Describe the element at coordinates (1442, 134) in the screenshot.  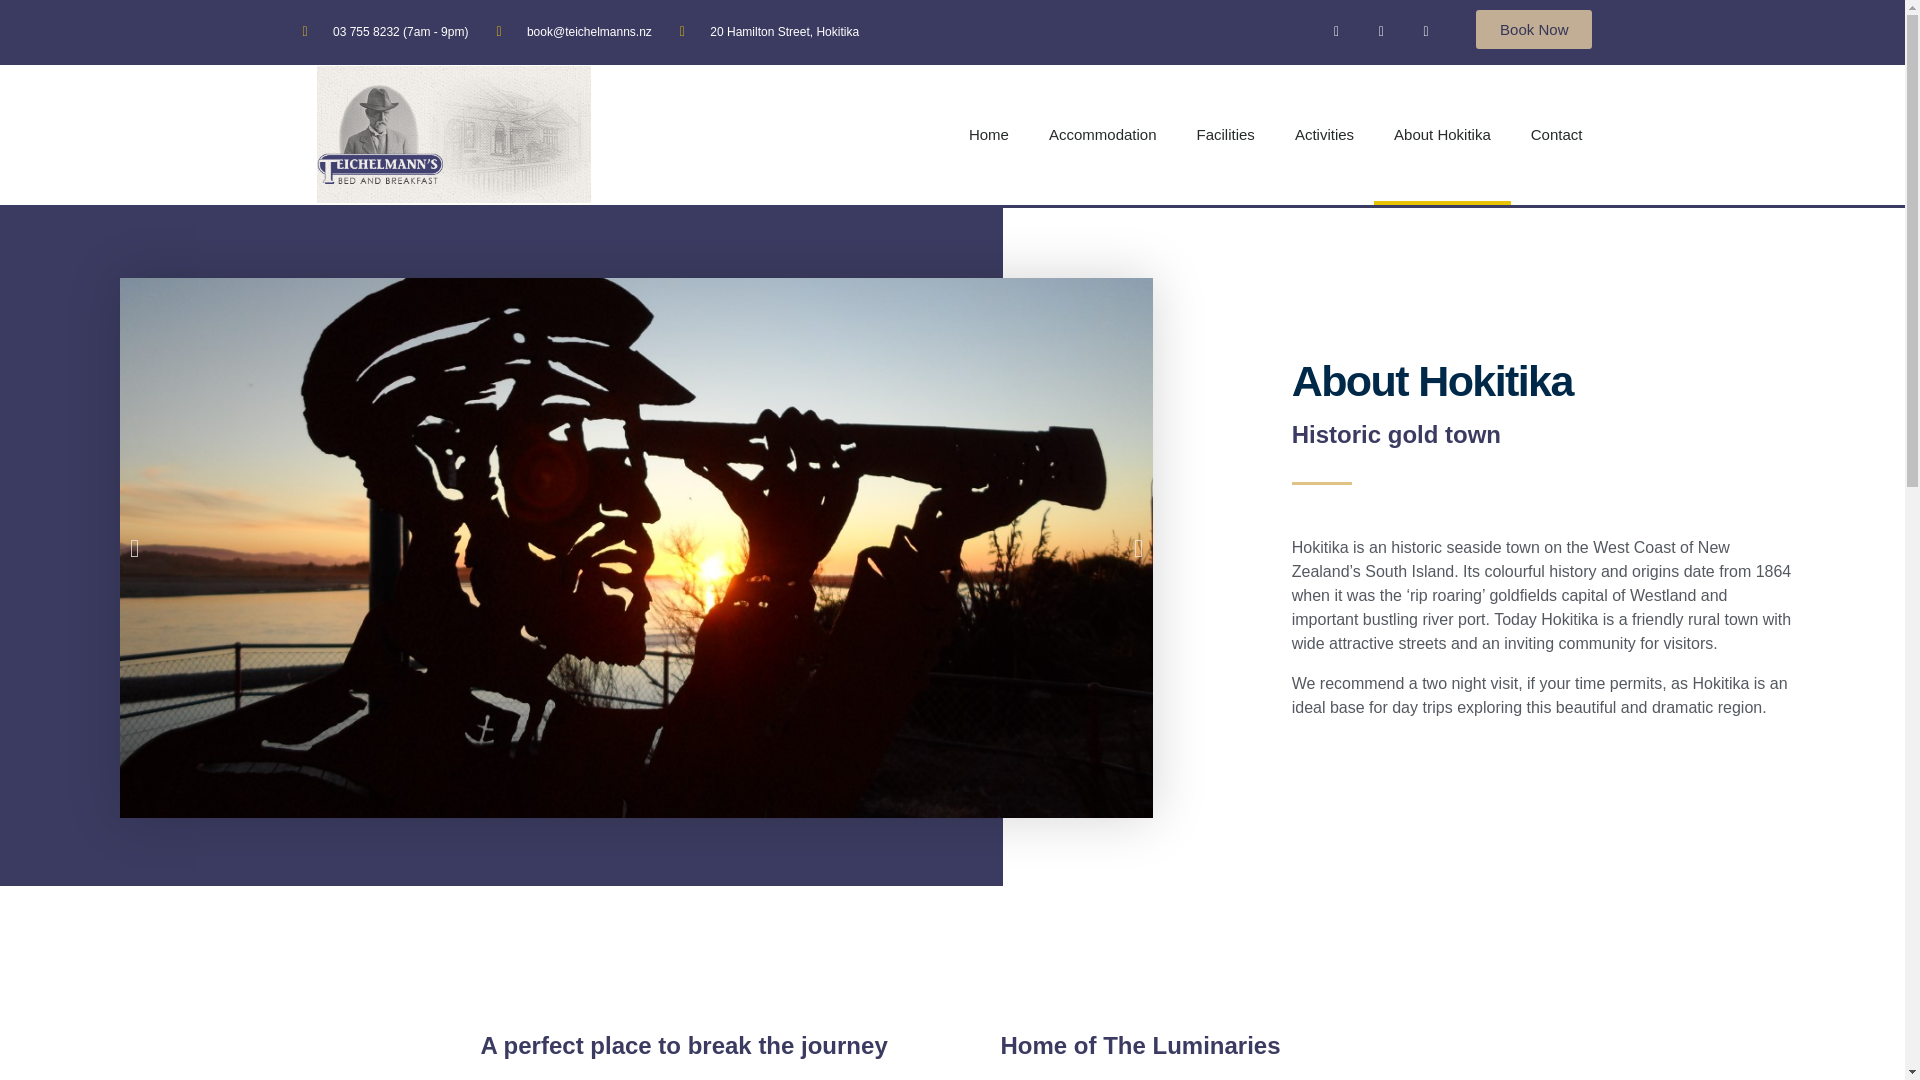
I see `About Hokitika` at that location.